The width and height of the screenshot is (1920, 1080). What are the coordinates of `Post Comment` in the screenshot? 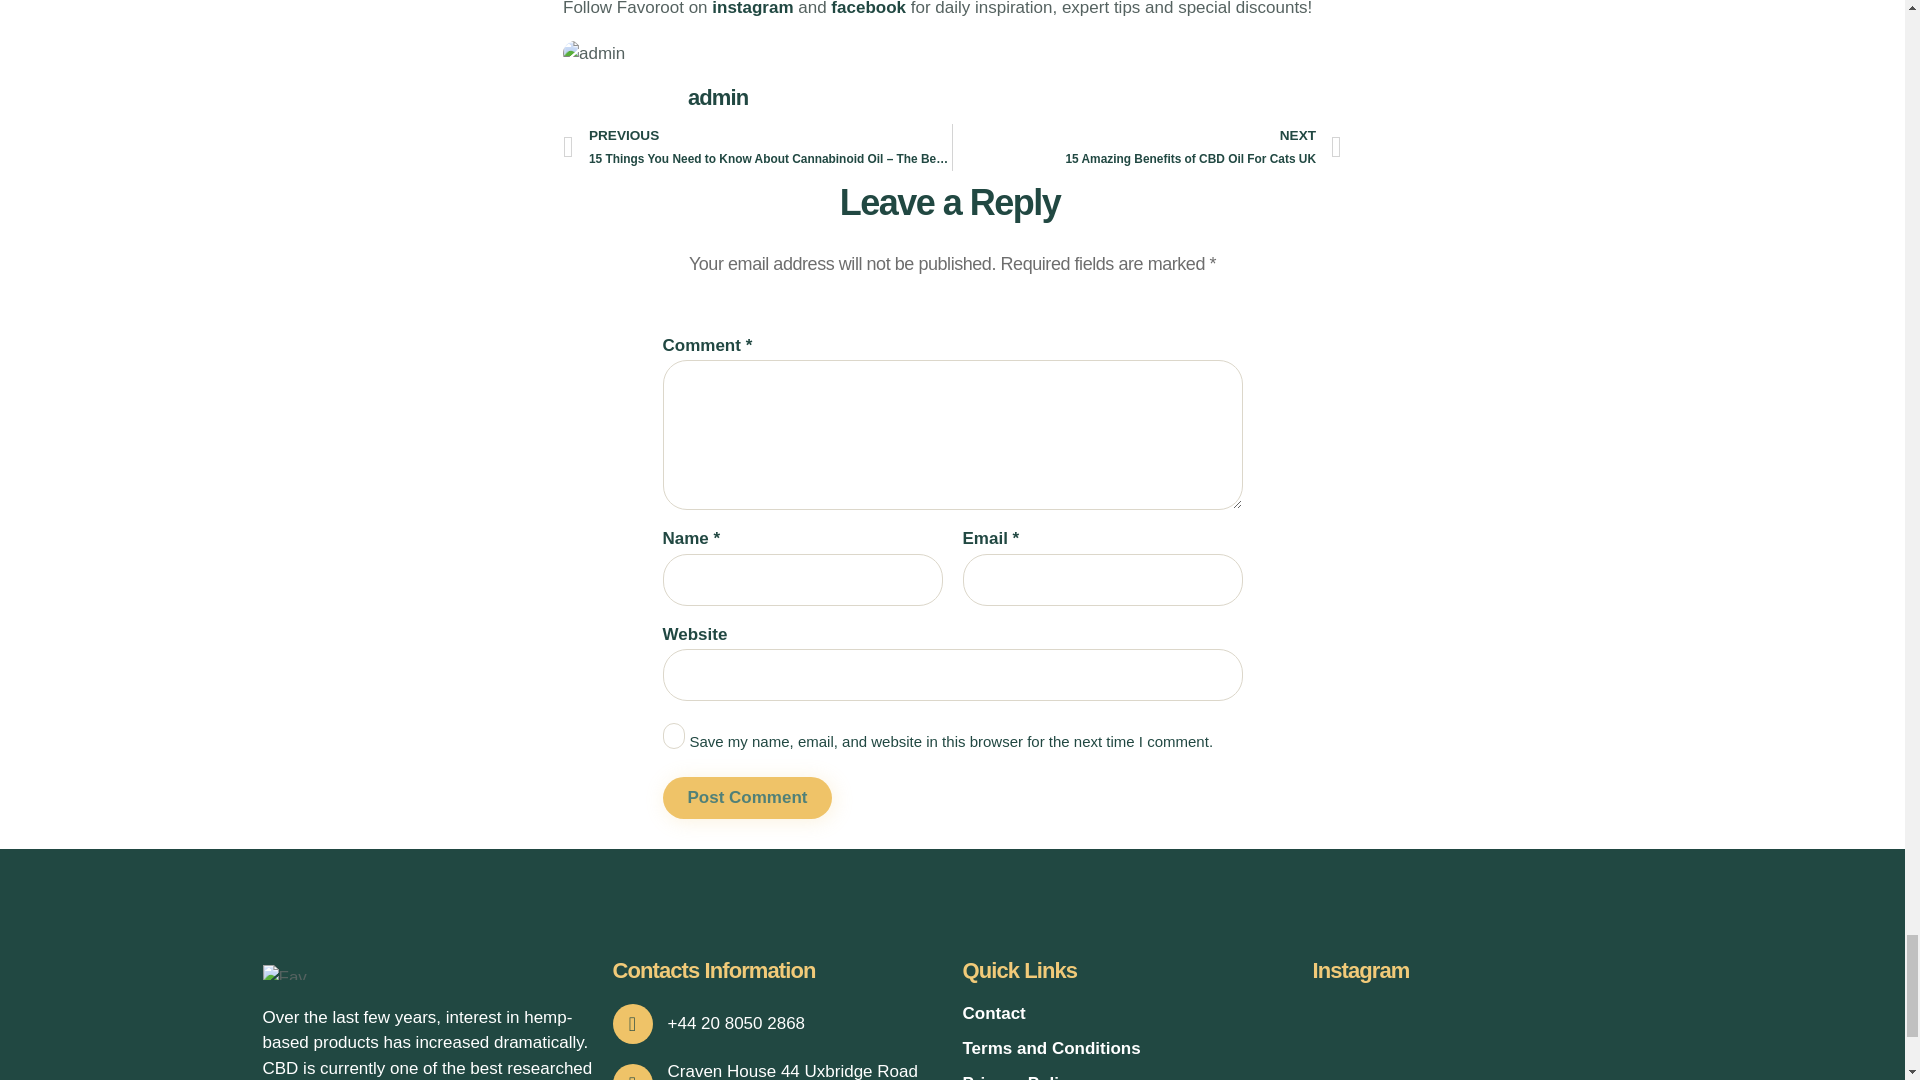 It's located at (746, 798).